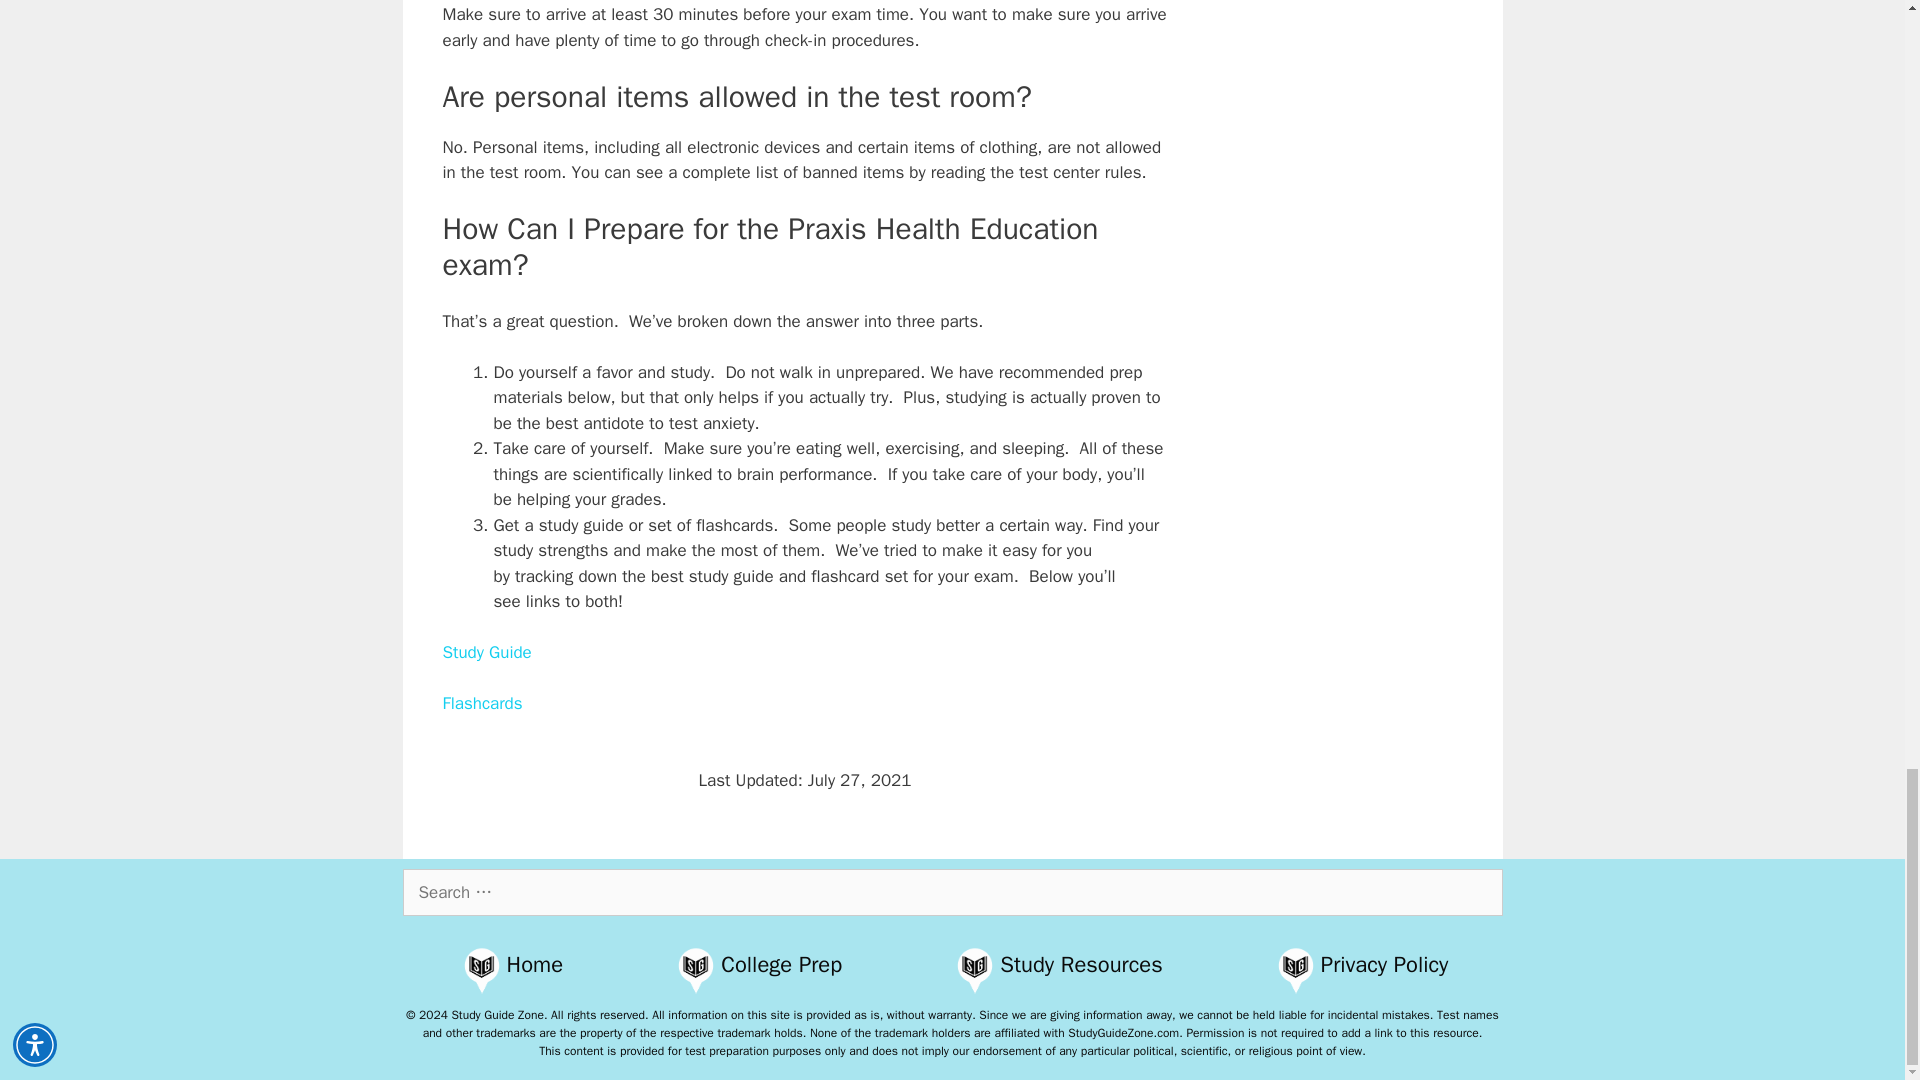 This screenshot has width=1920, height=1080. Describe the element at coordinates (782, 964) in the screenshot. I see `College Prep` at that location.